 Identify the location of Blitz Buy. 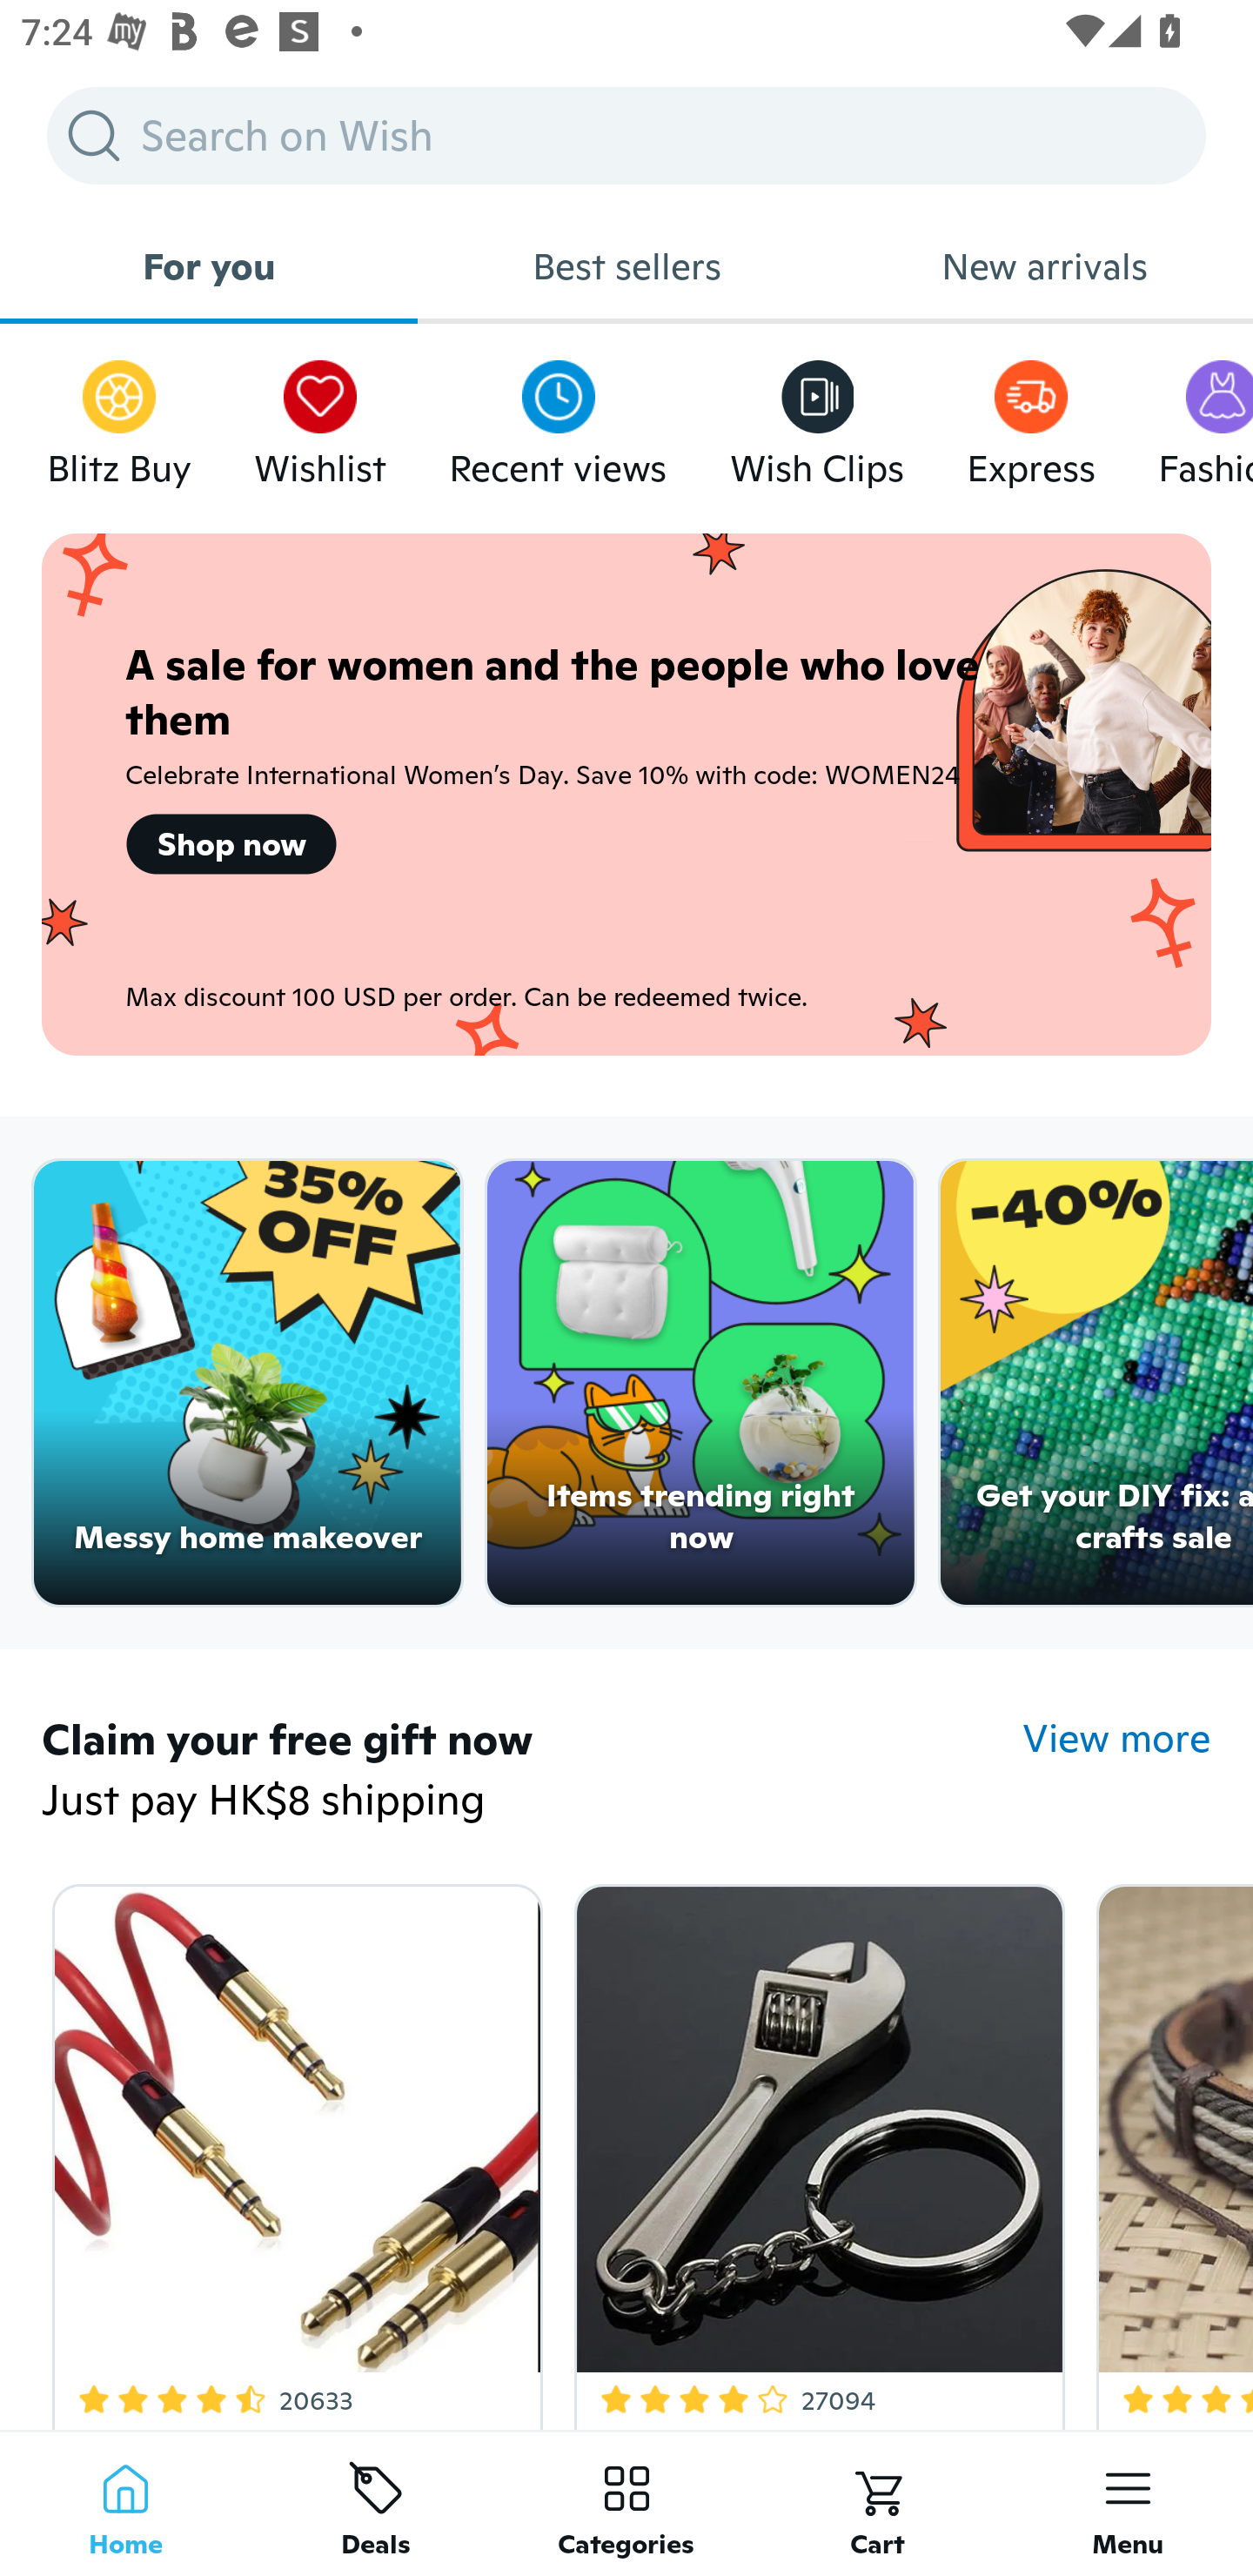
(119, 416).